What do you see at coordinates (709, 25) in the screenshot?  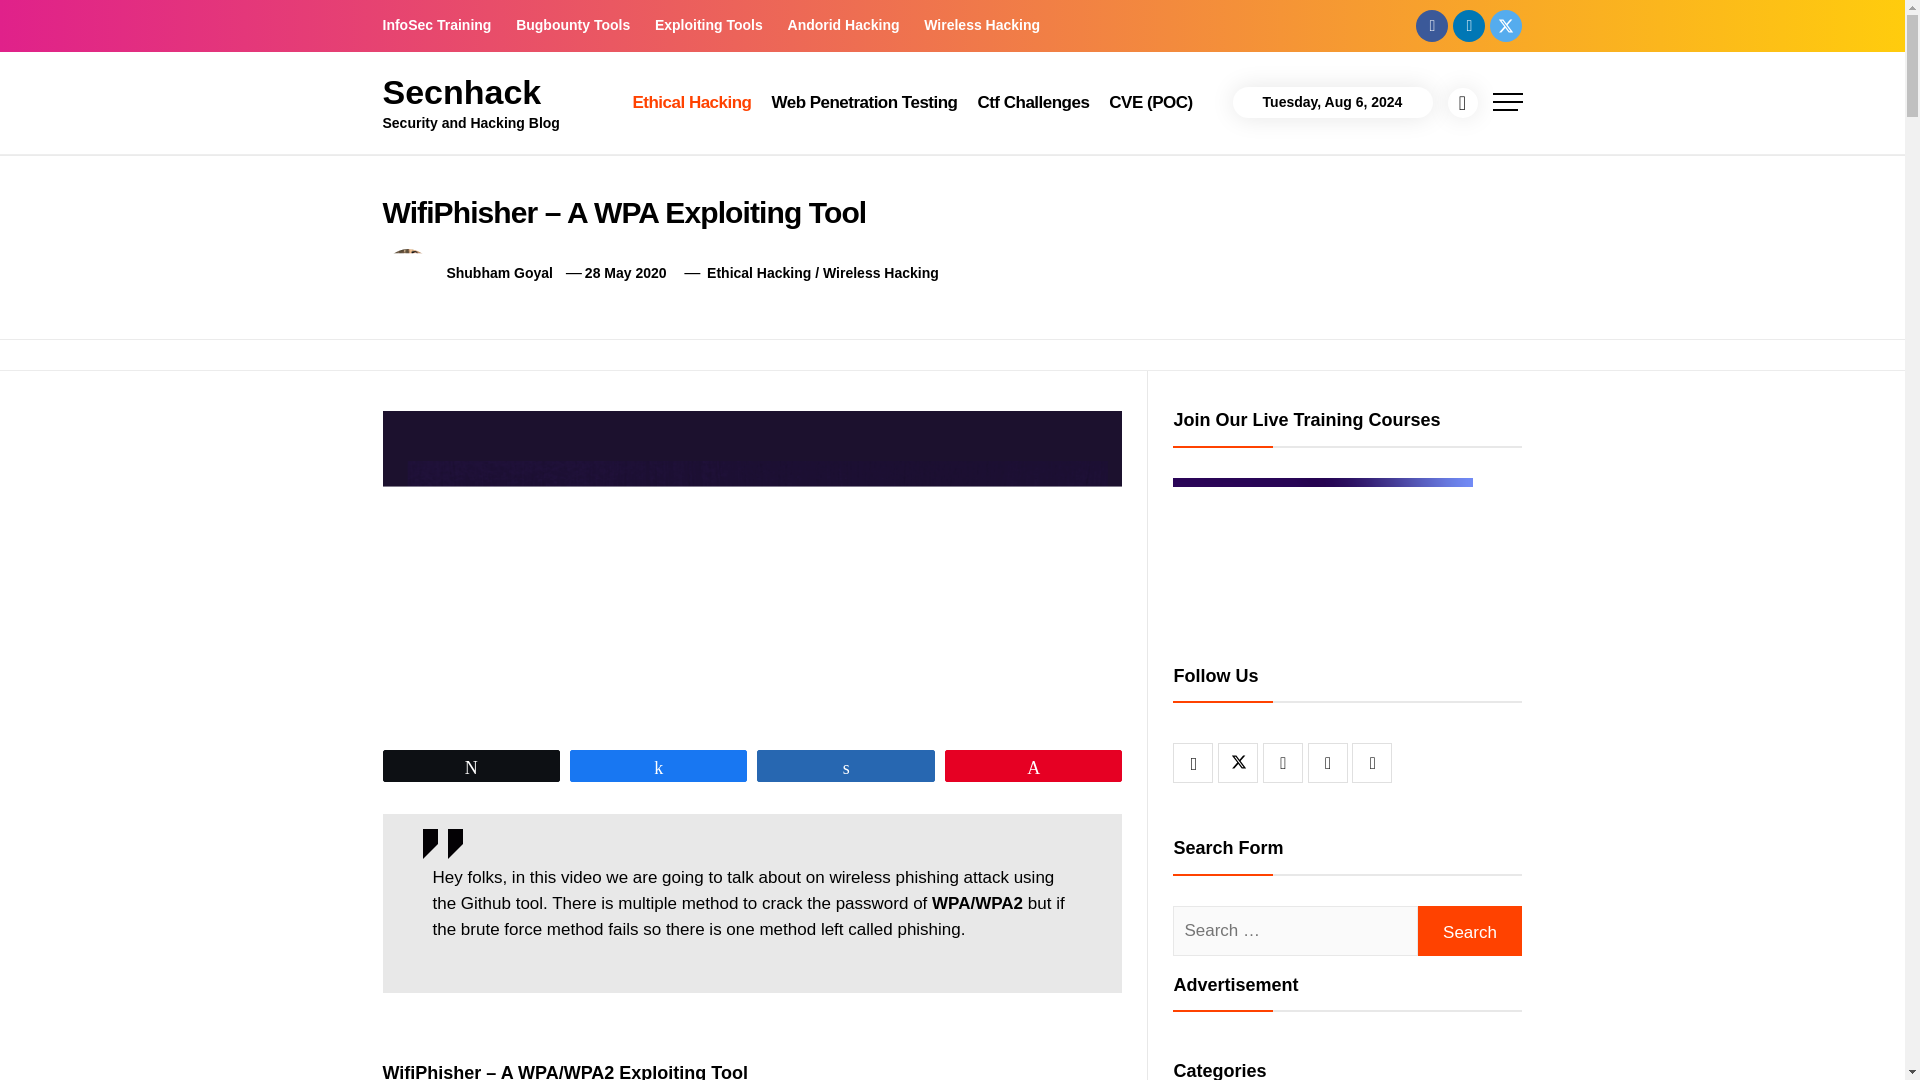 I see `Exploiting Tools` at bounding box center [709, 25].